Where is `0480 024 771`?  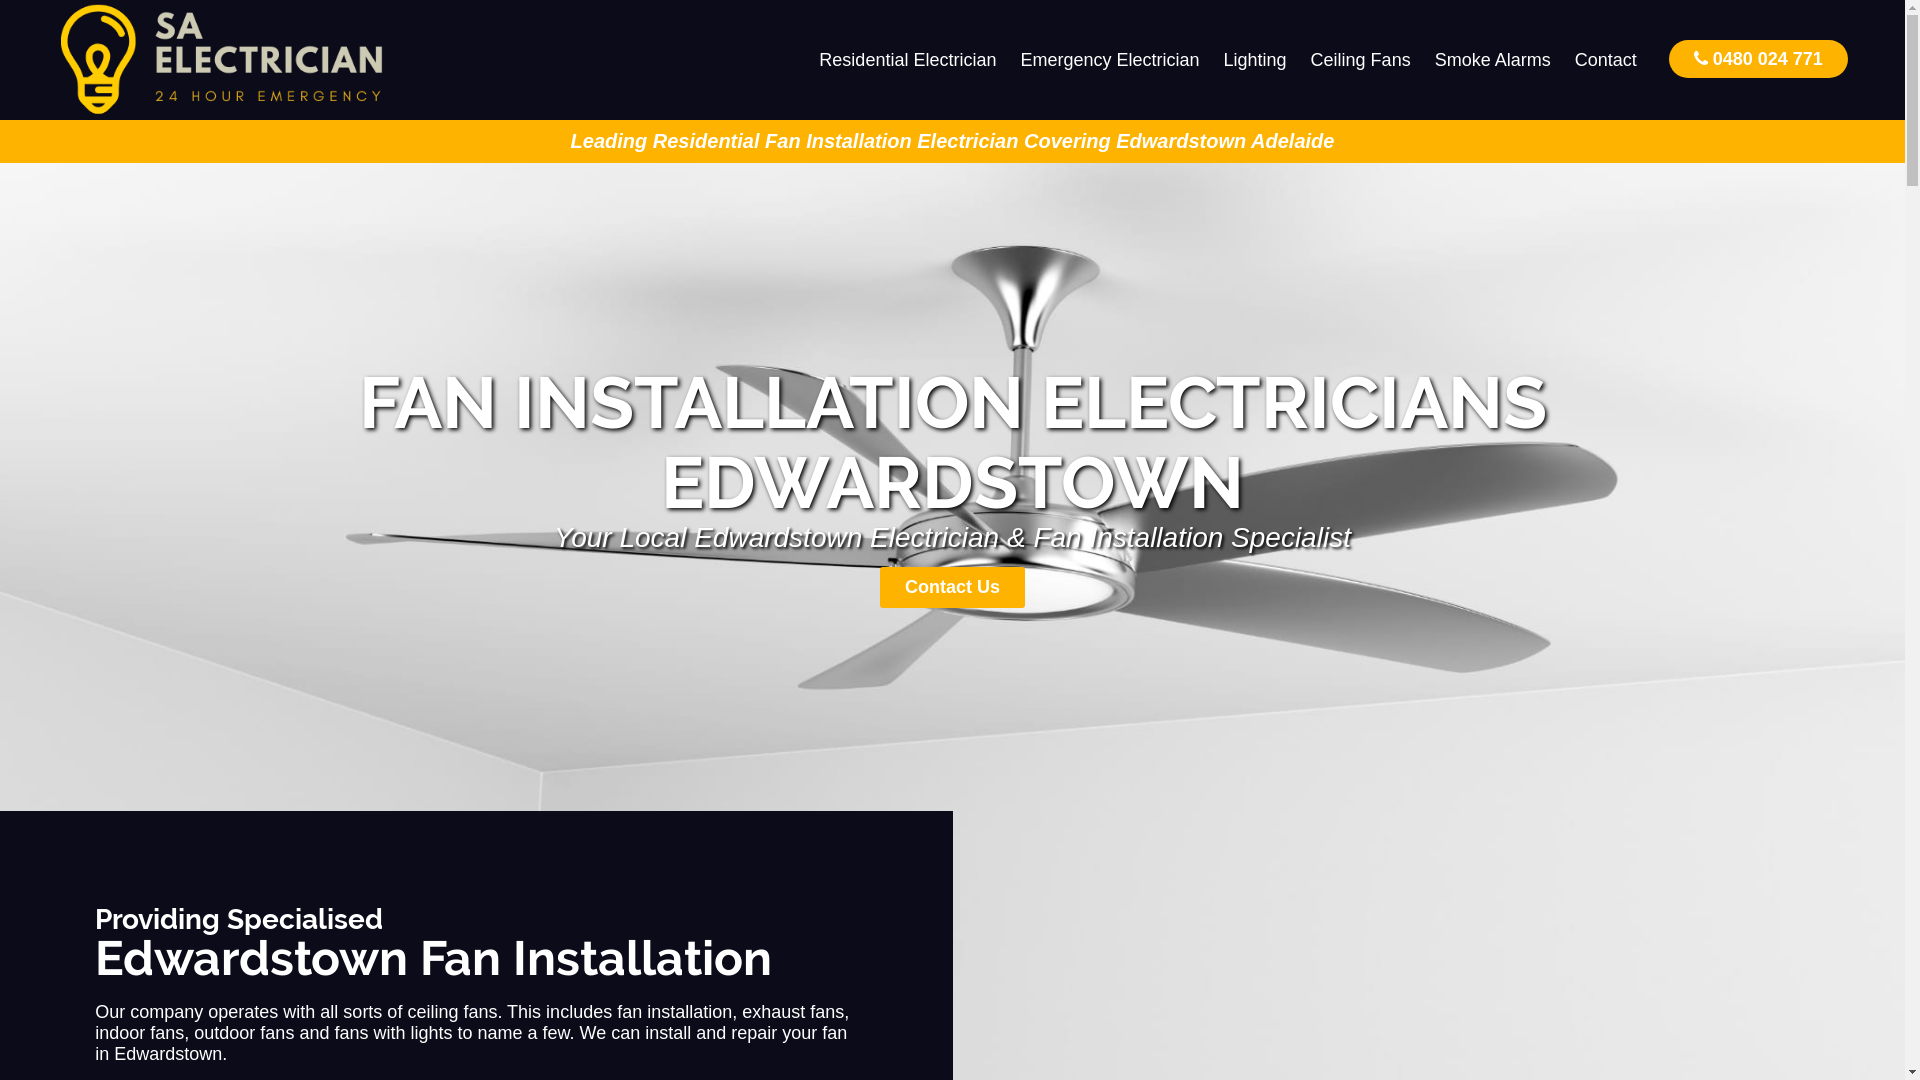 0480 024 771 is located at coordinates (1758, 58).